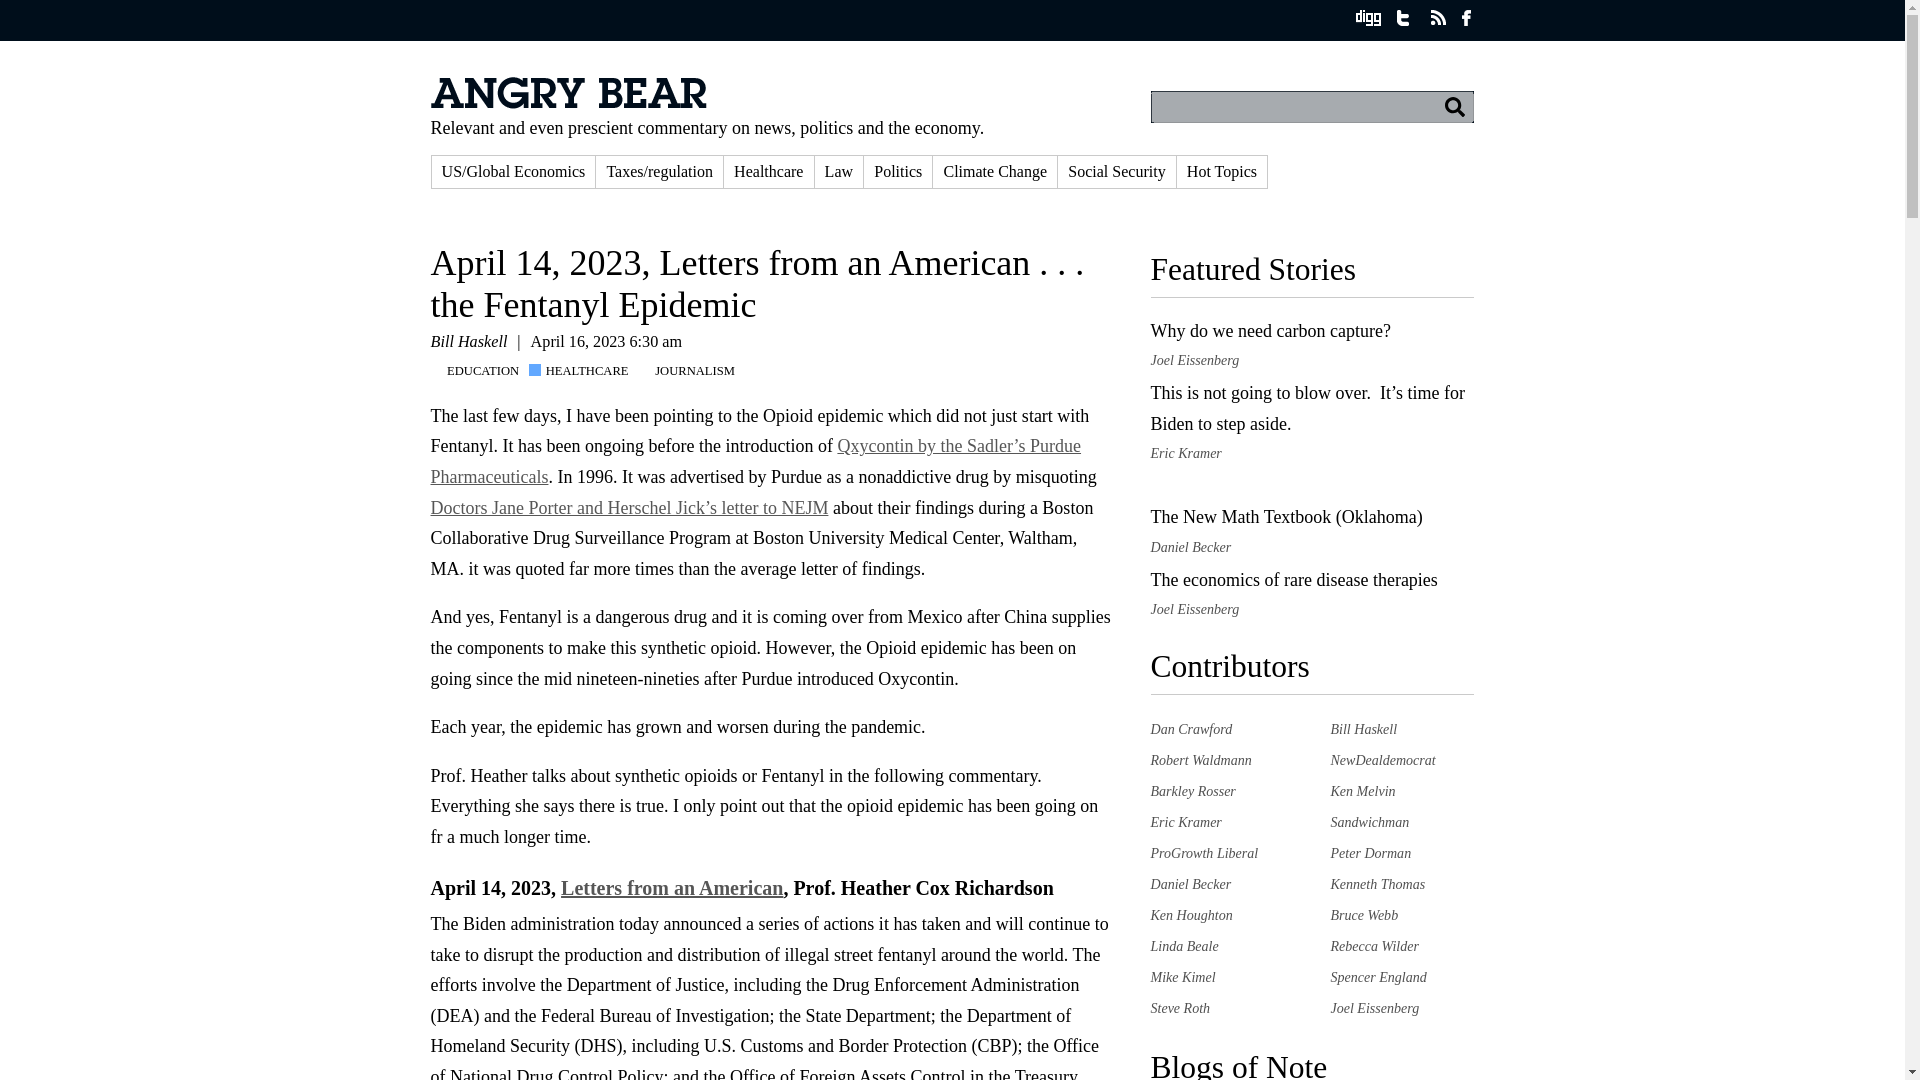 The image size is (1920, 1080). Describe the element at coordinates (995, 171) in the screenshot. I see `Climate Change` at that location.